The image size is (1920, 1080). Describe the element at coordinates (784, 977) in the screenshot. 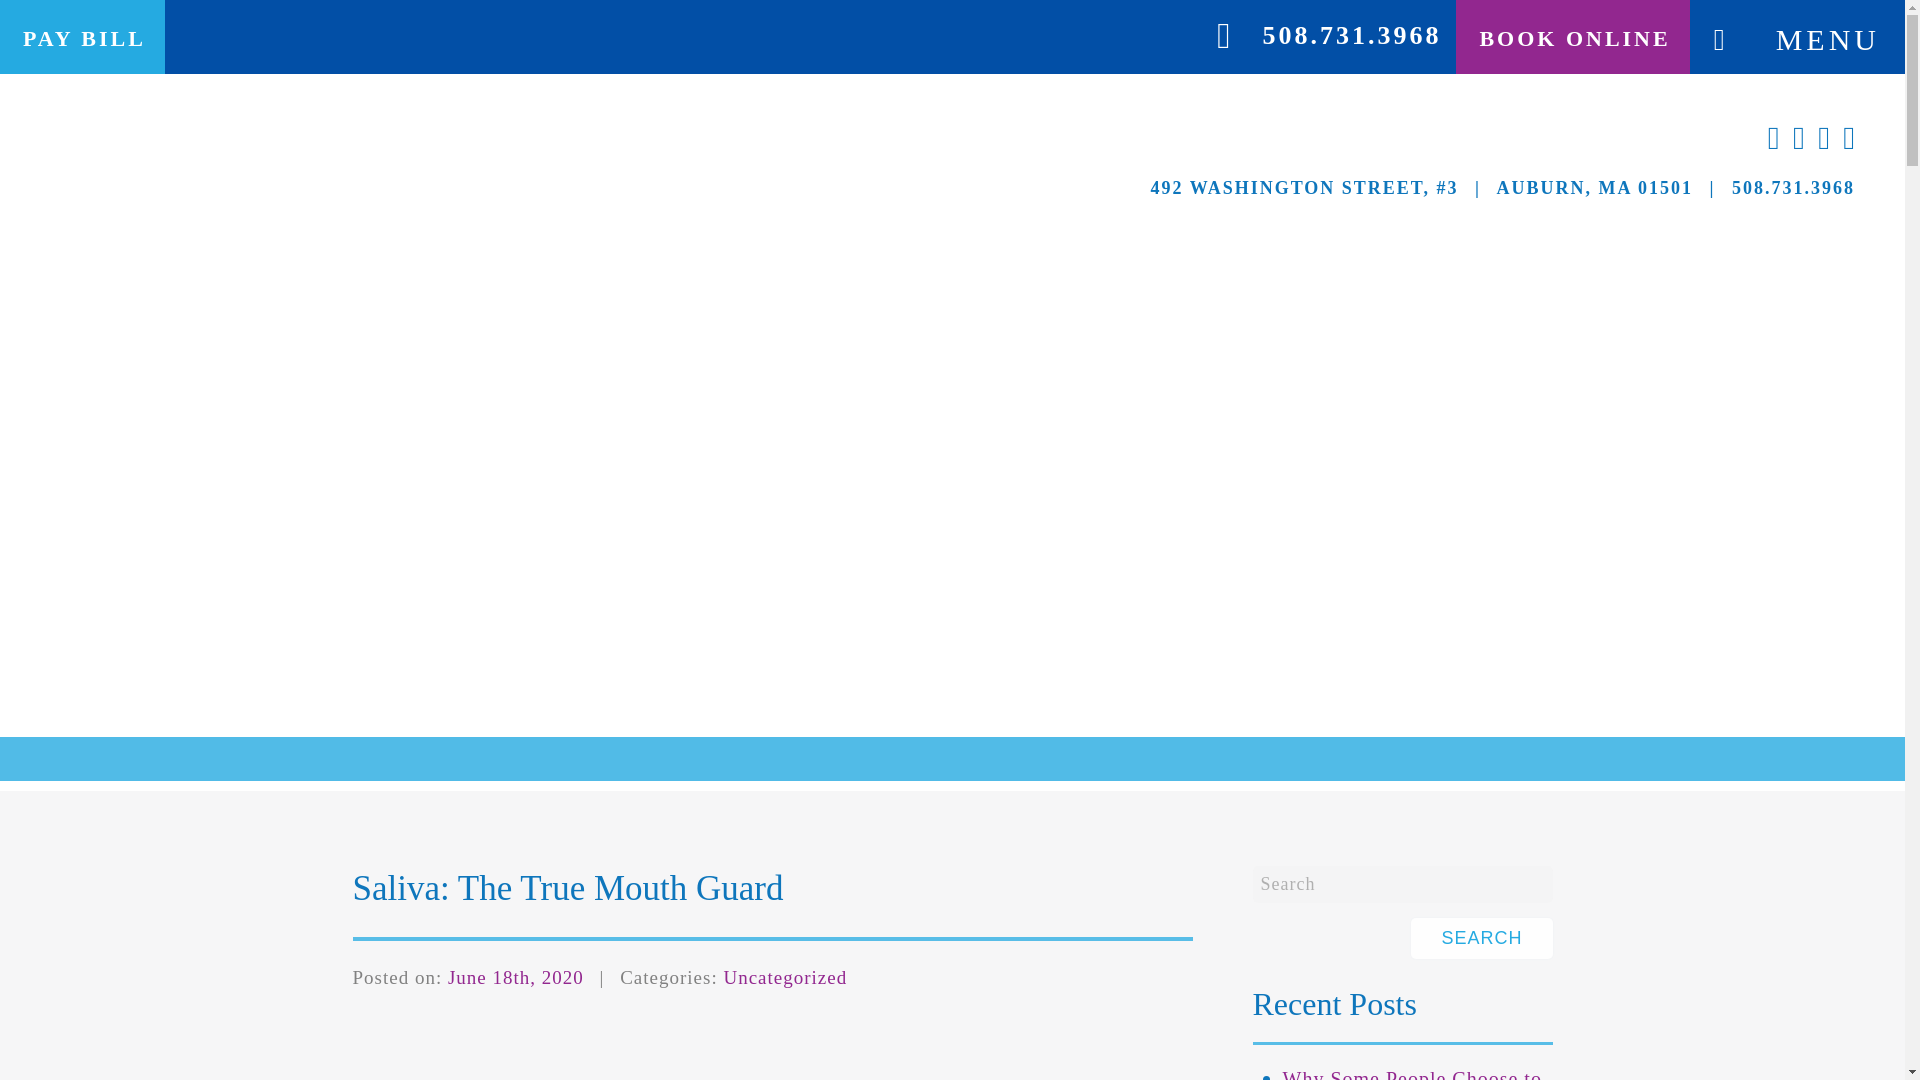

I see `Uncategorized` at that location.